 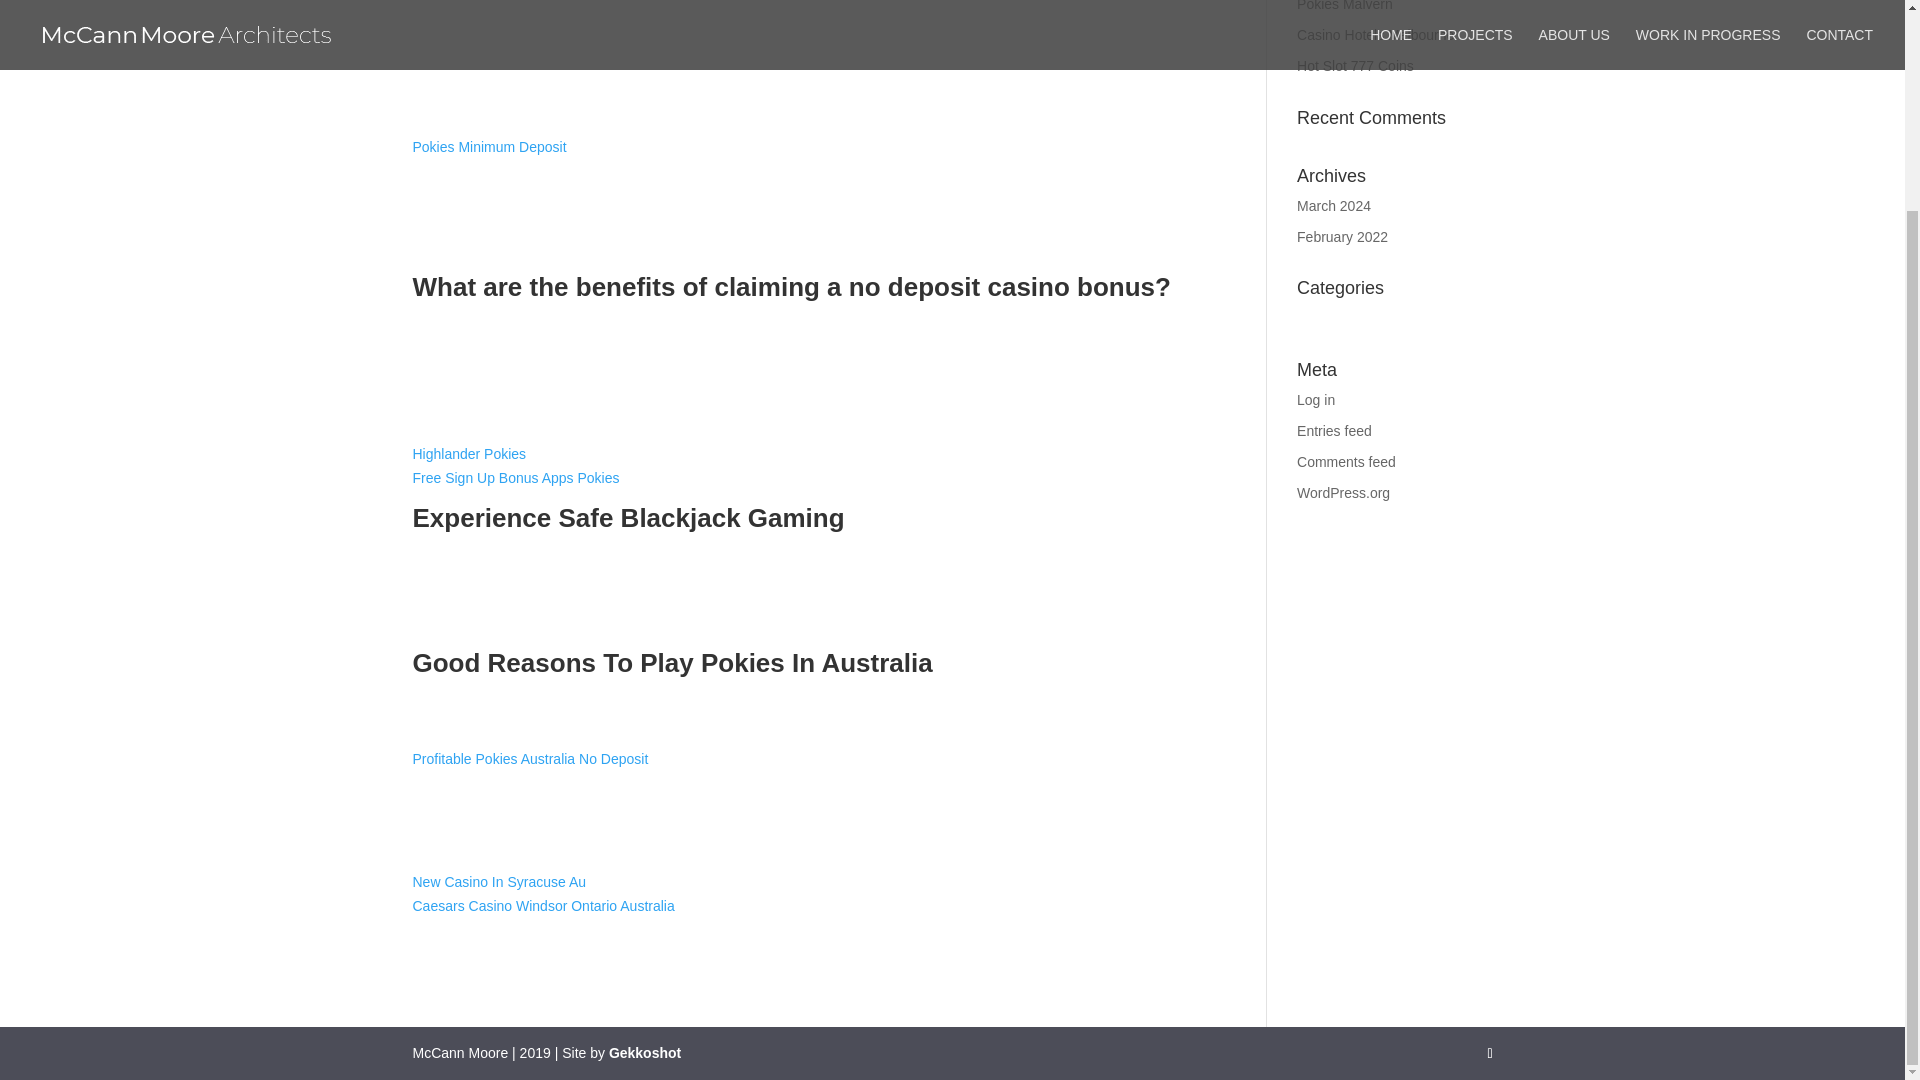 What do you see at coordinates (1355, 66) in the screenshot?
I see `Hot Slot 777 Coins` at bounding box center [1355, 66].